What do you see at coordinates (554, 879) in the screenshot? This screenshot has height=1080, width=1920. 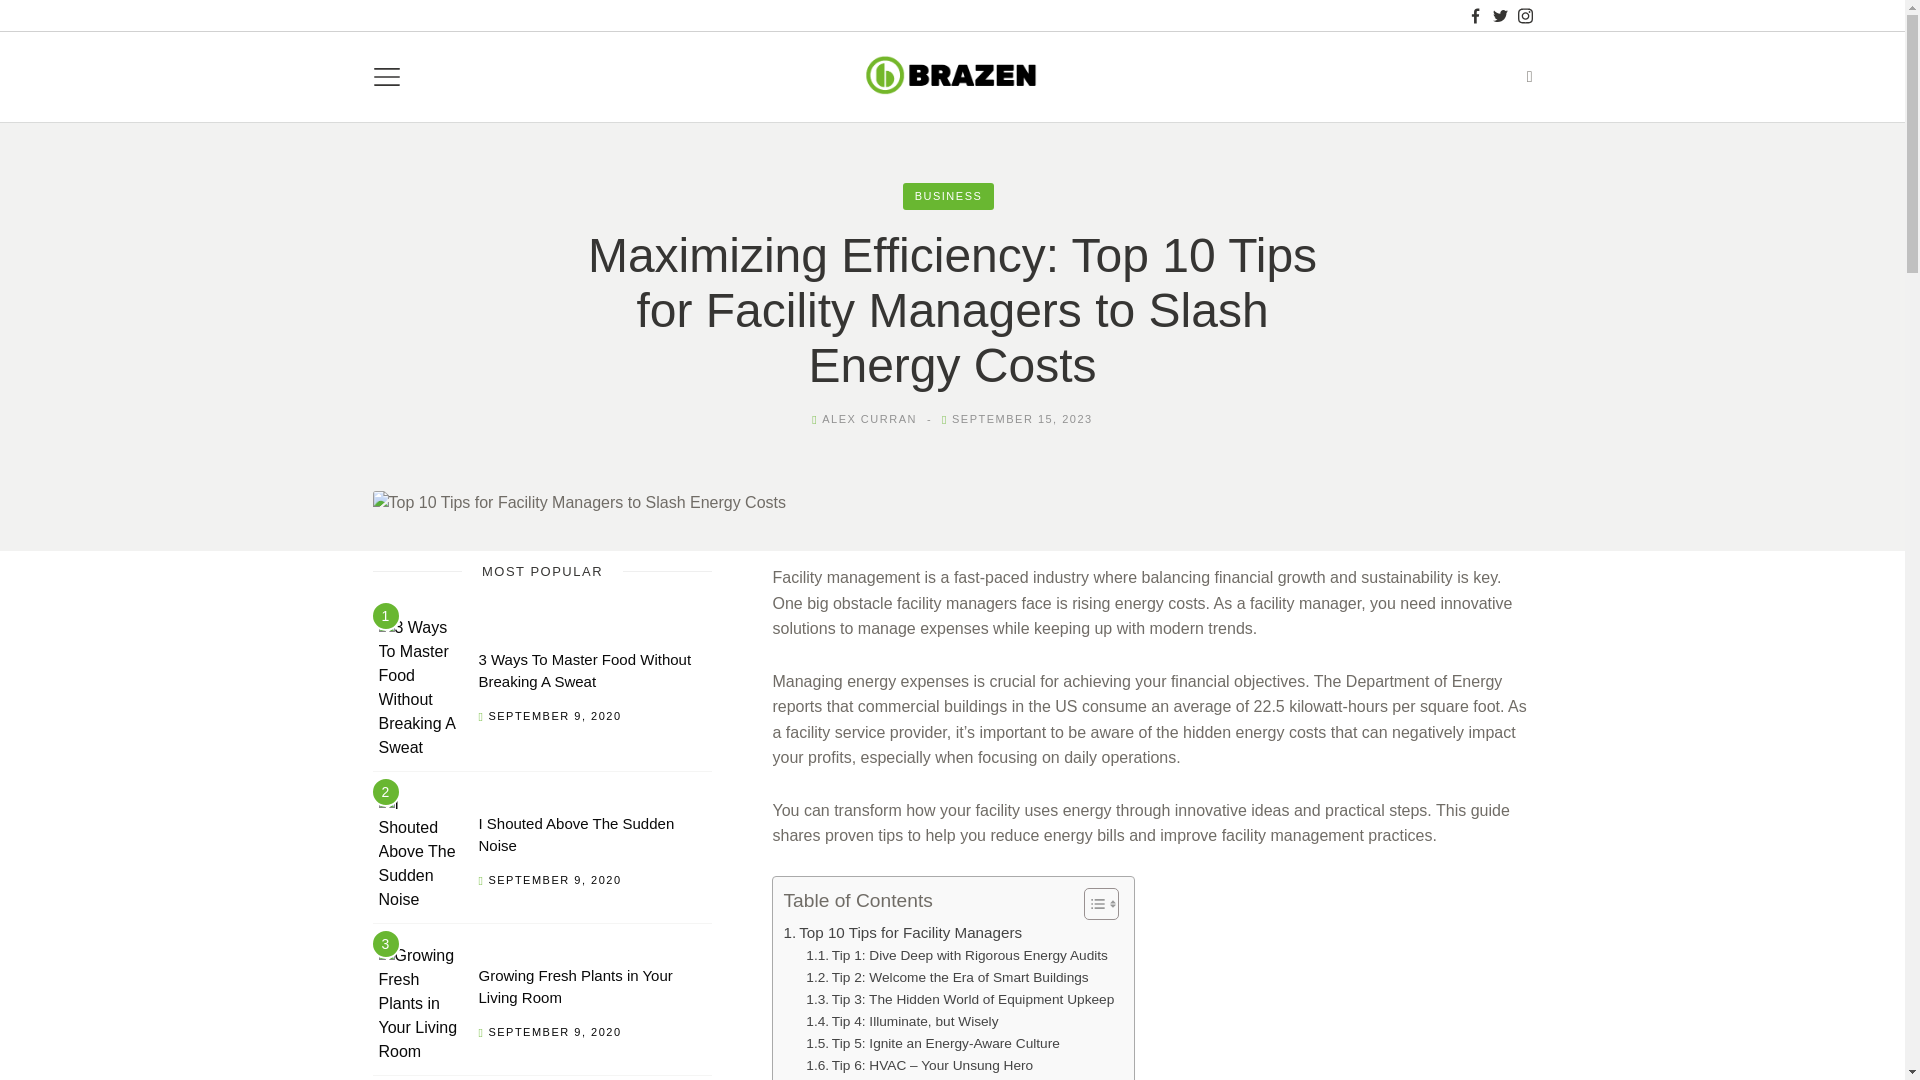 I see `SEPTEMBER 9, 2020` at bounding box center [554, 879].